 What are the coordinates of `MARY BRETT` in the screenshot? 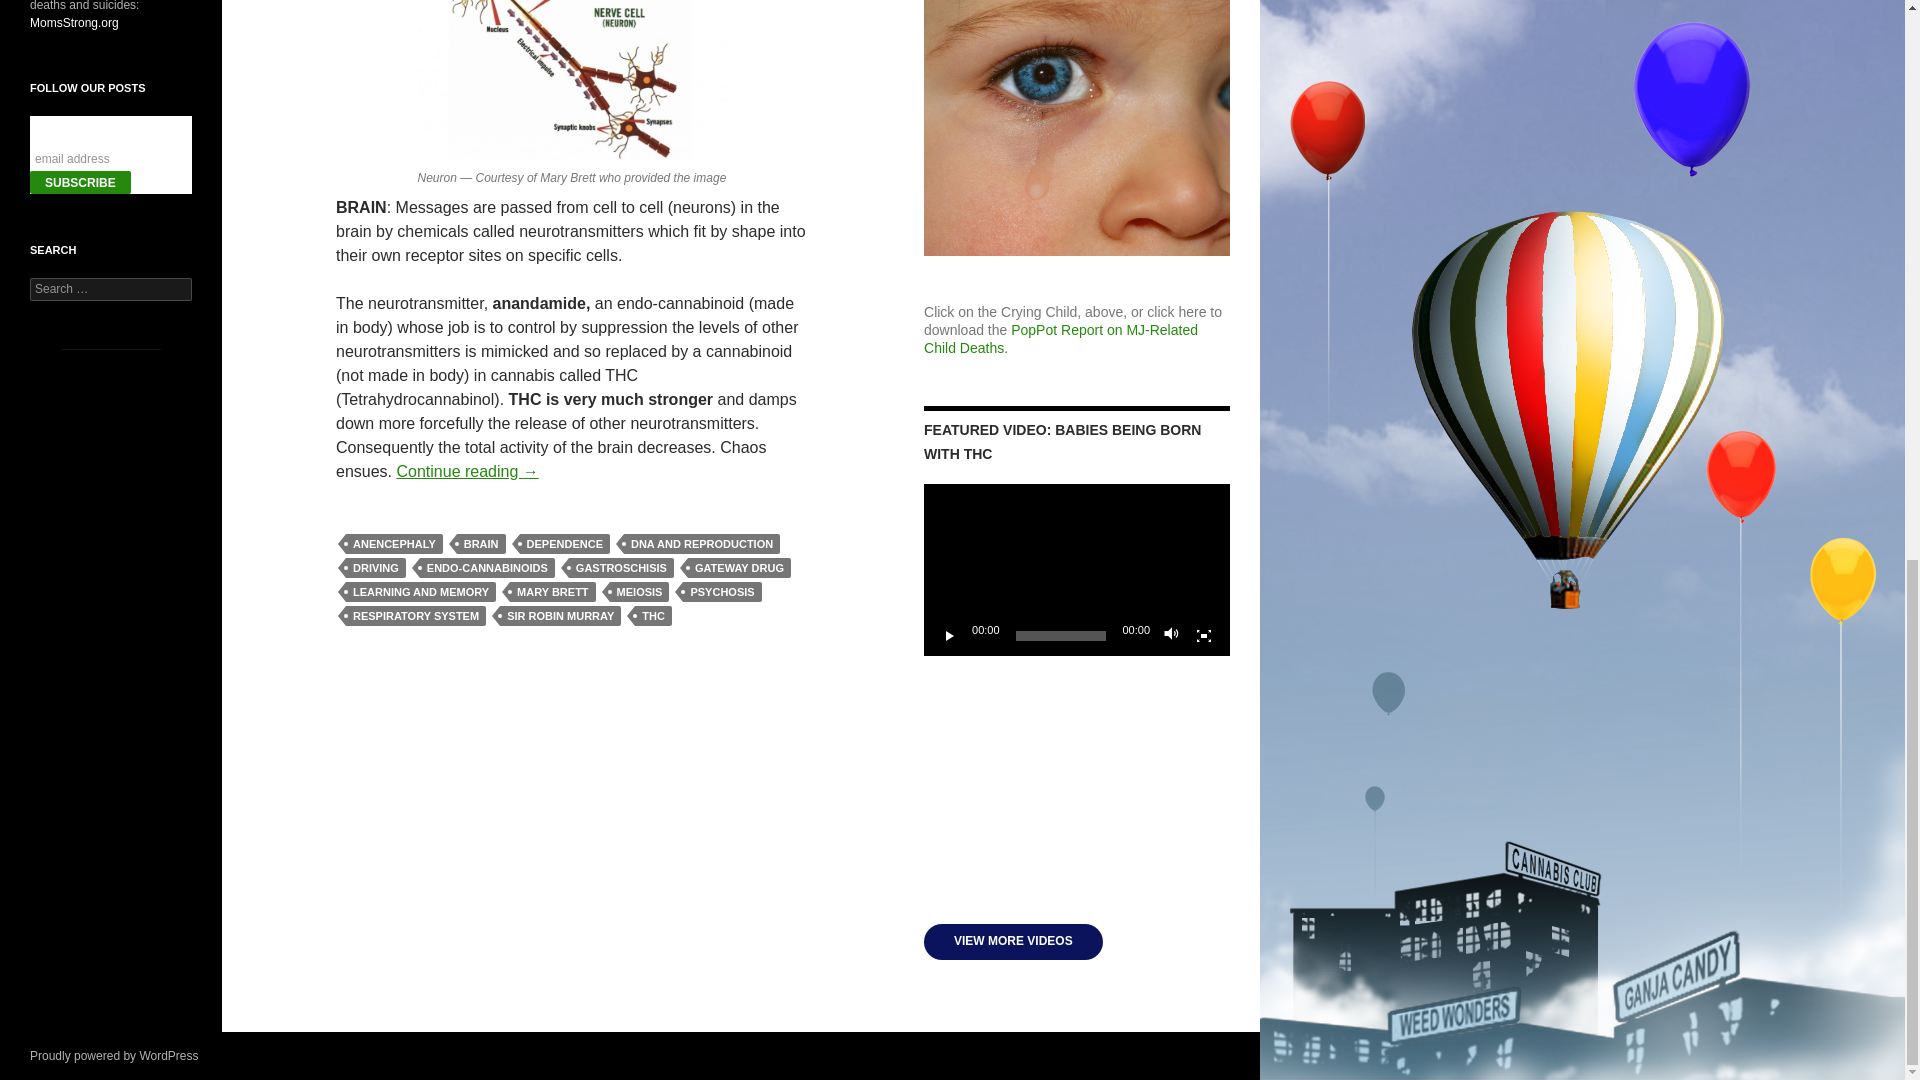 It's located at (552, 592).